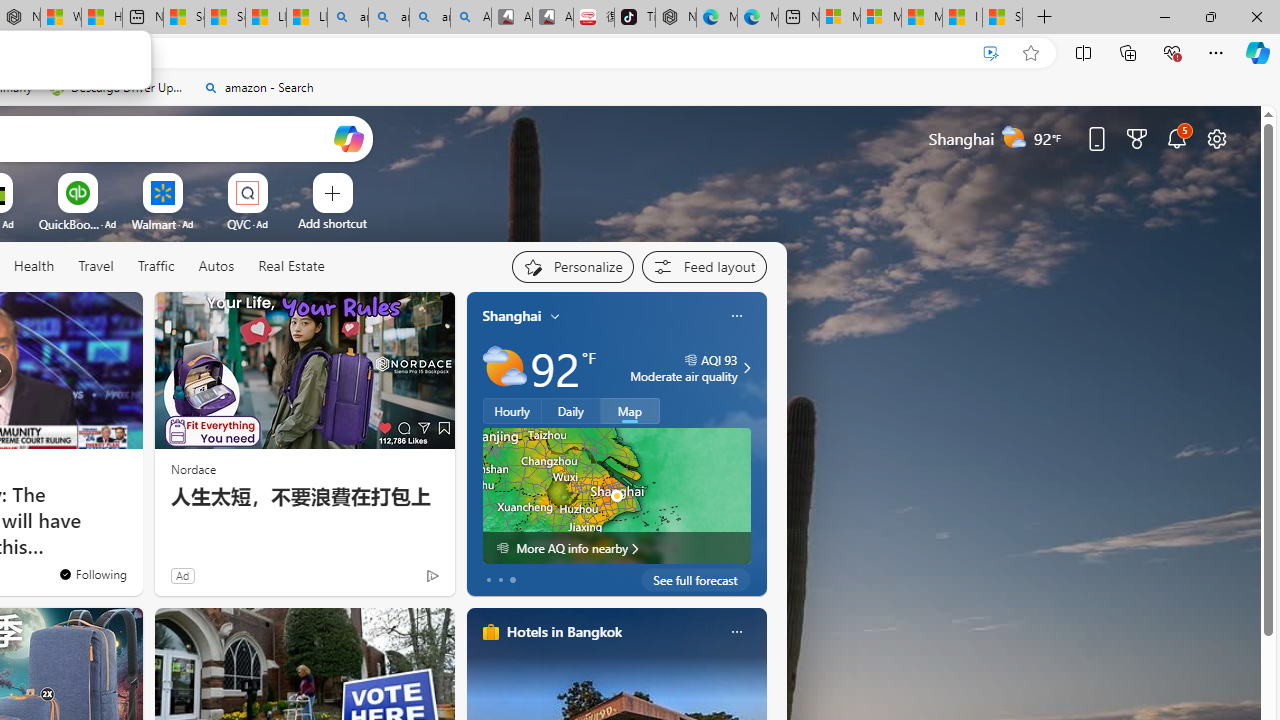 The width and height of the screenshot is (1280, 720). What do you see at coordinates (1256, 16) in the screenshot?
I see `Close` at bounding box center [1256, 16].